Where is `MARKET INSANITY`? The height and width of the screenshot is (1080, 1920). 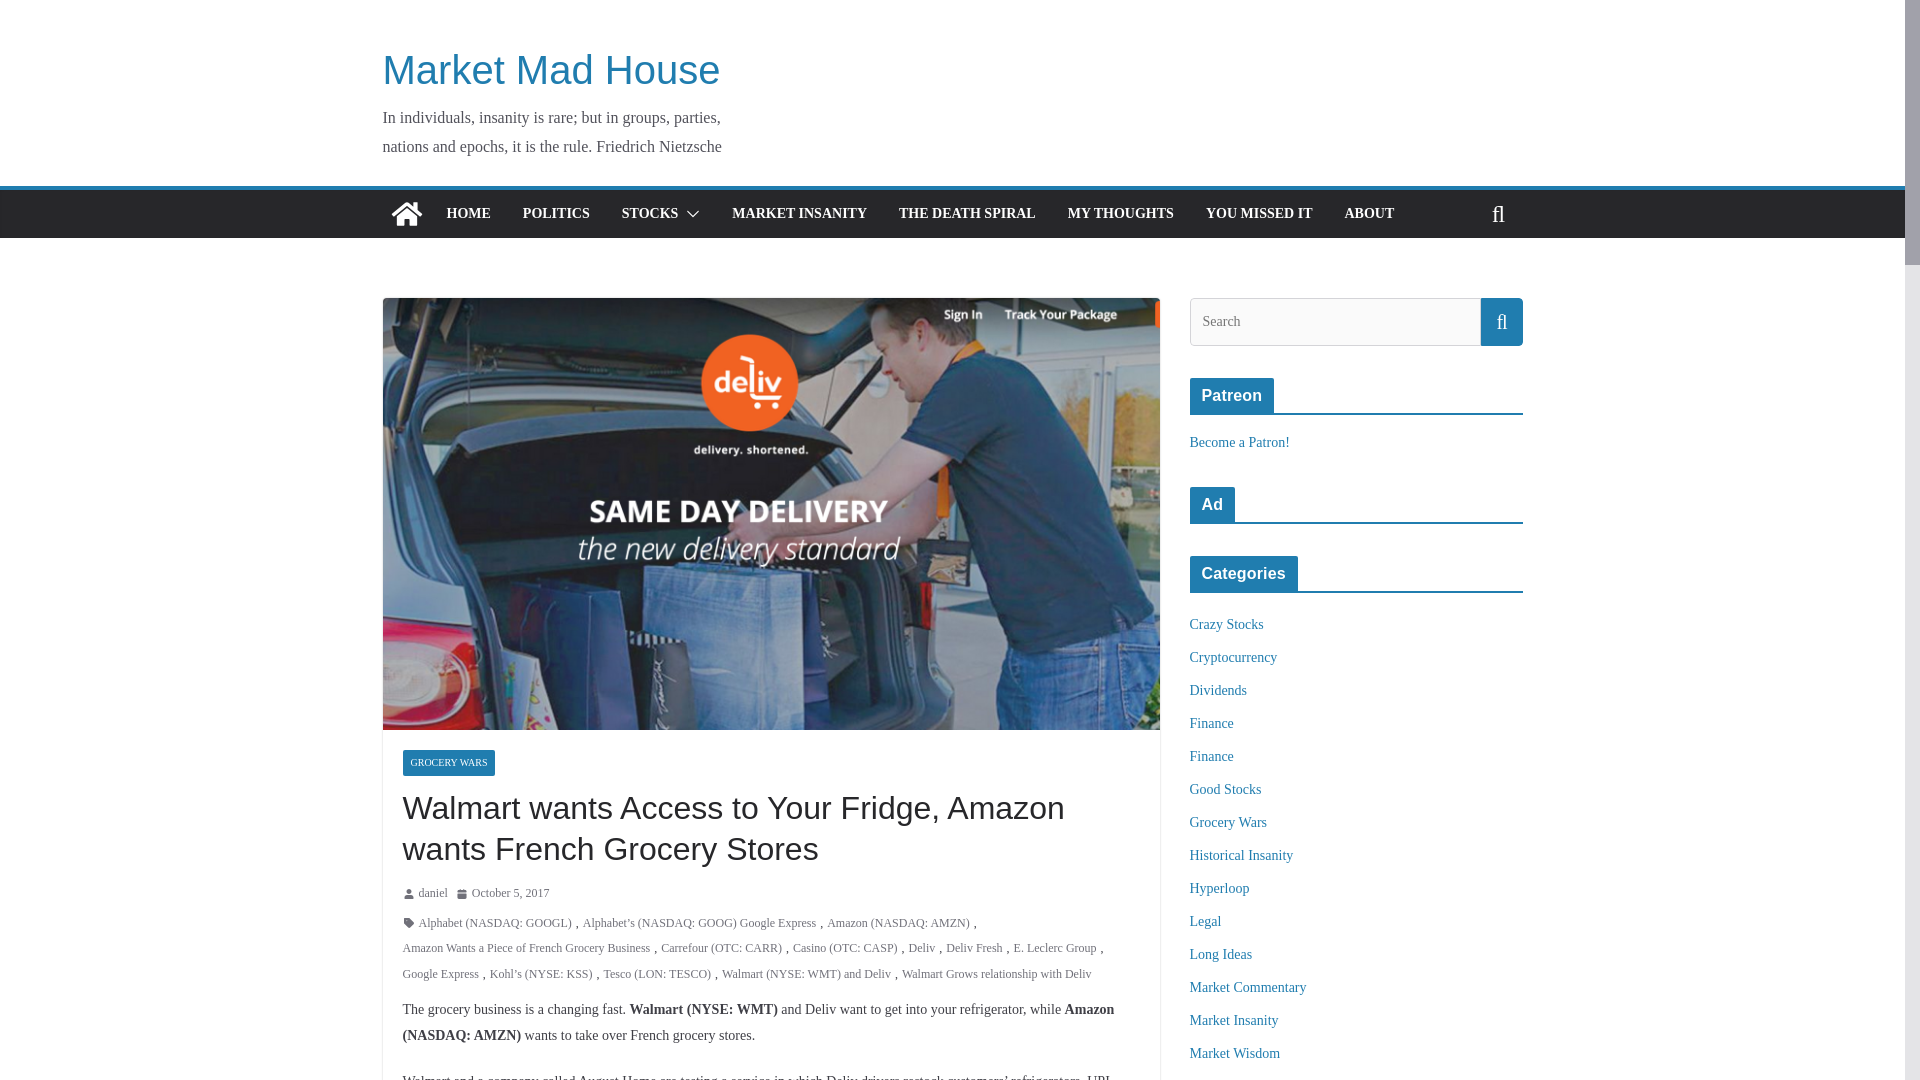 MARKET INSANITY is located at coordinates (799, 213).